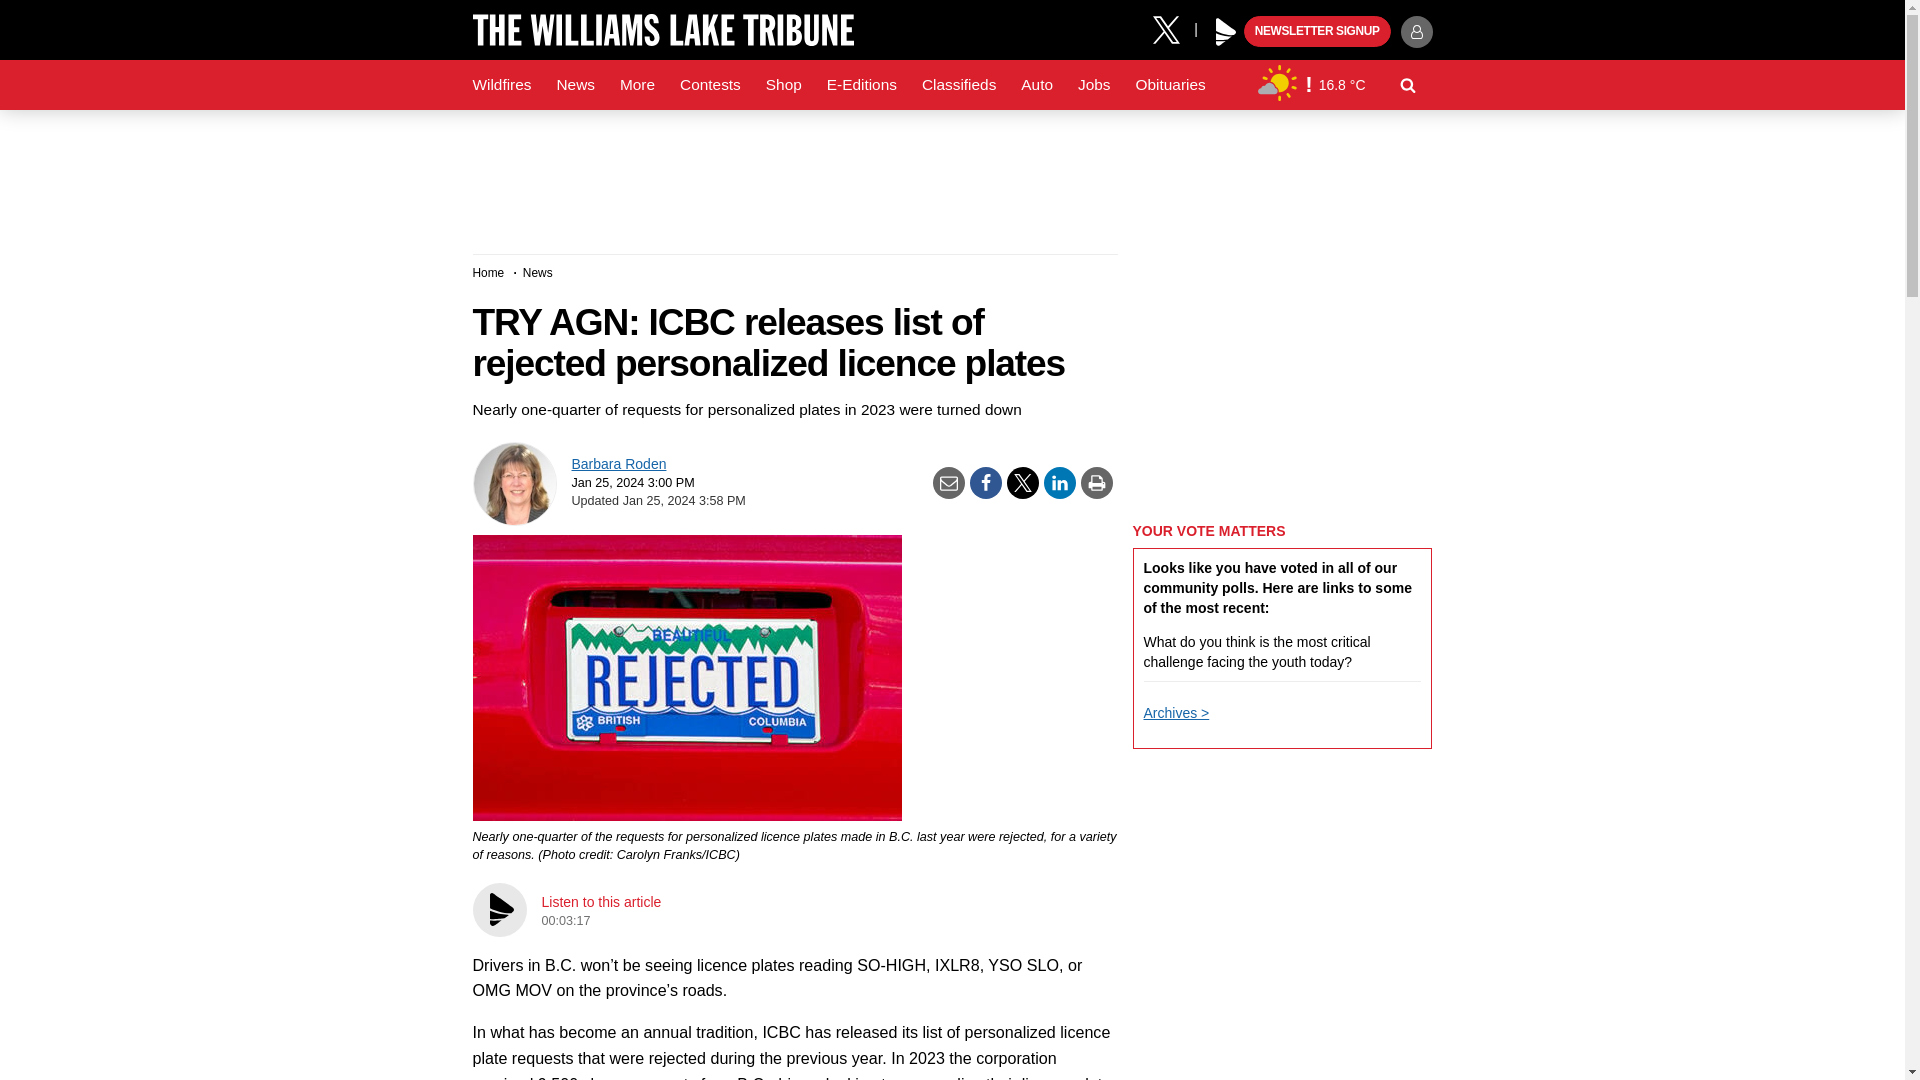 The height and width of the screenshot is (1080, 1920). What do you see at coordinates (1226, 32) in the screenshot?
I see `Play` at bounding box center [1226, 32].